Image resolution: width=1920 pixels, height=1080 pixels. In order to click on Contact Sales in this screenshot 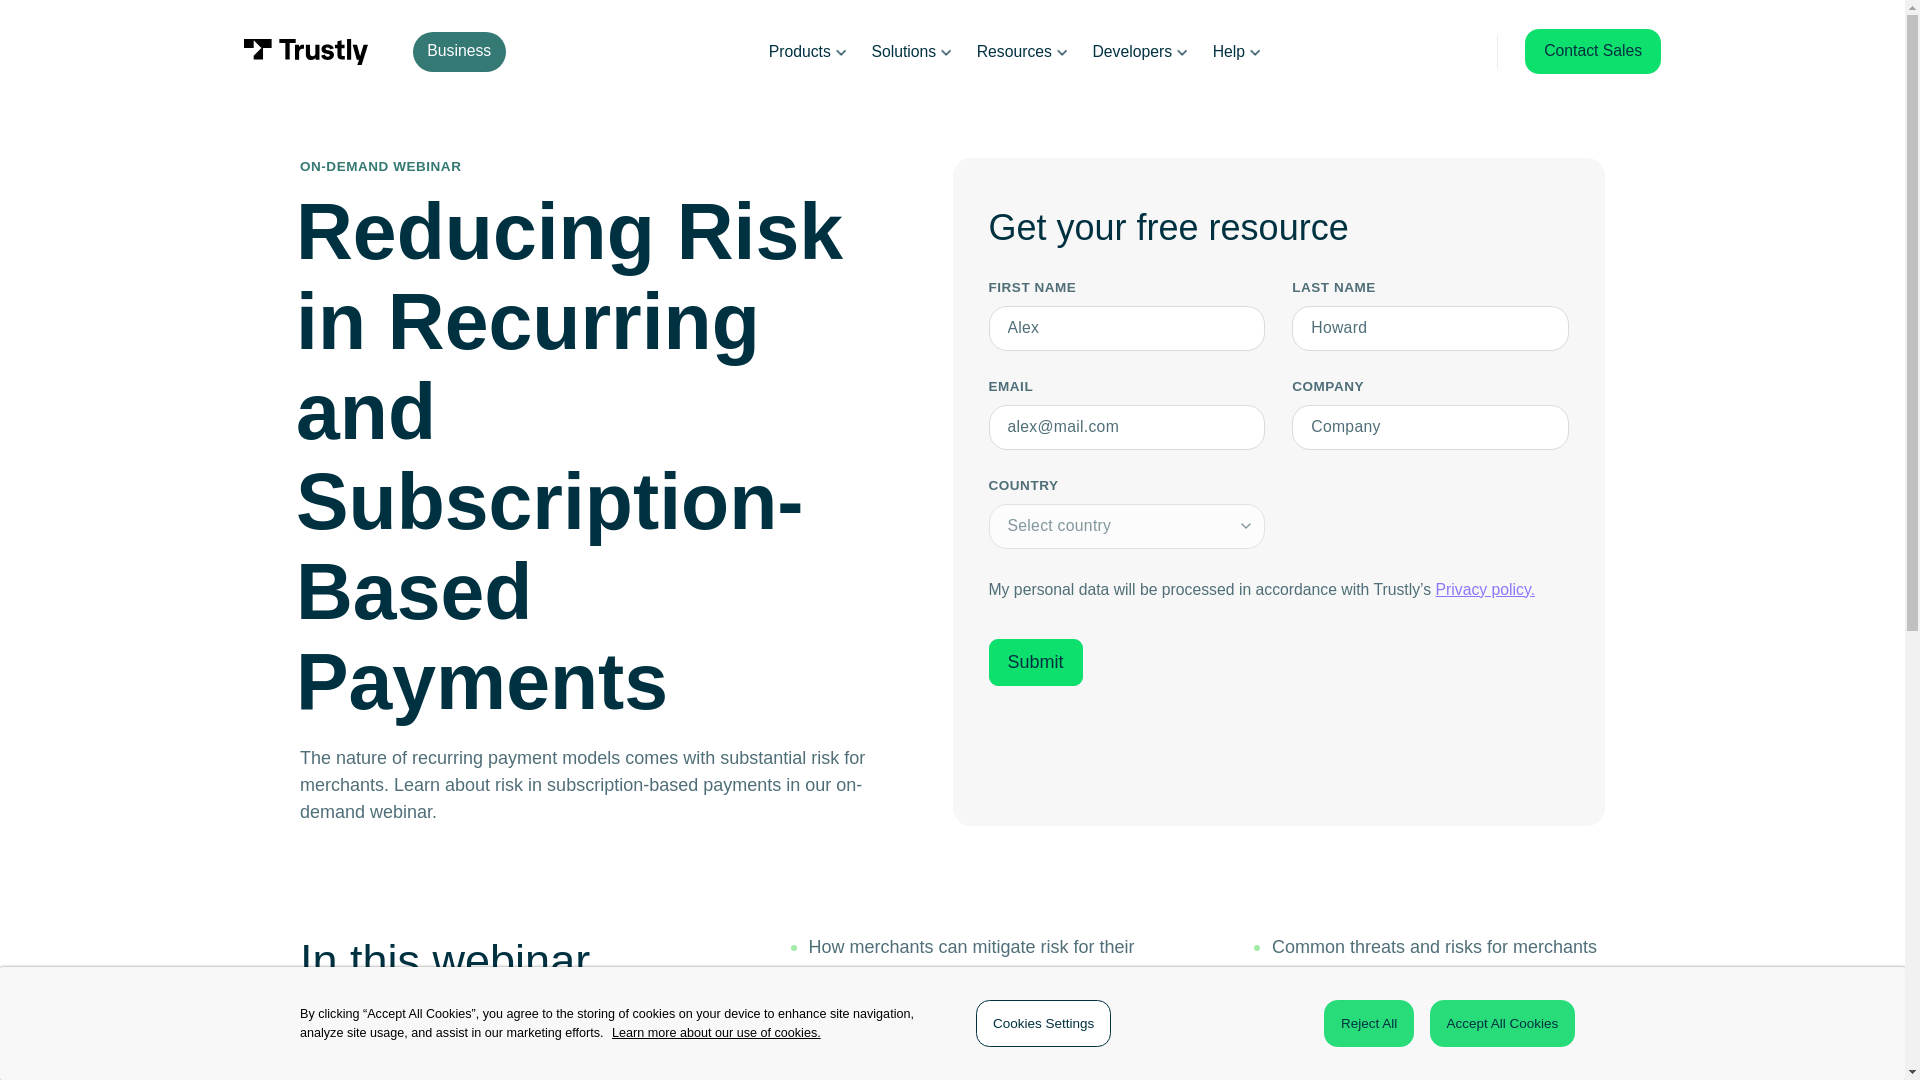, I will do `click(1592, 52)`.